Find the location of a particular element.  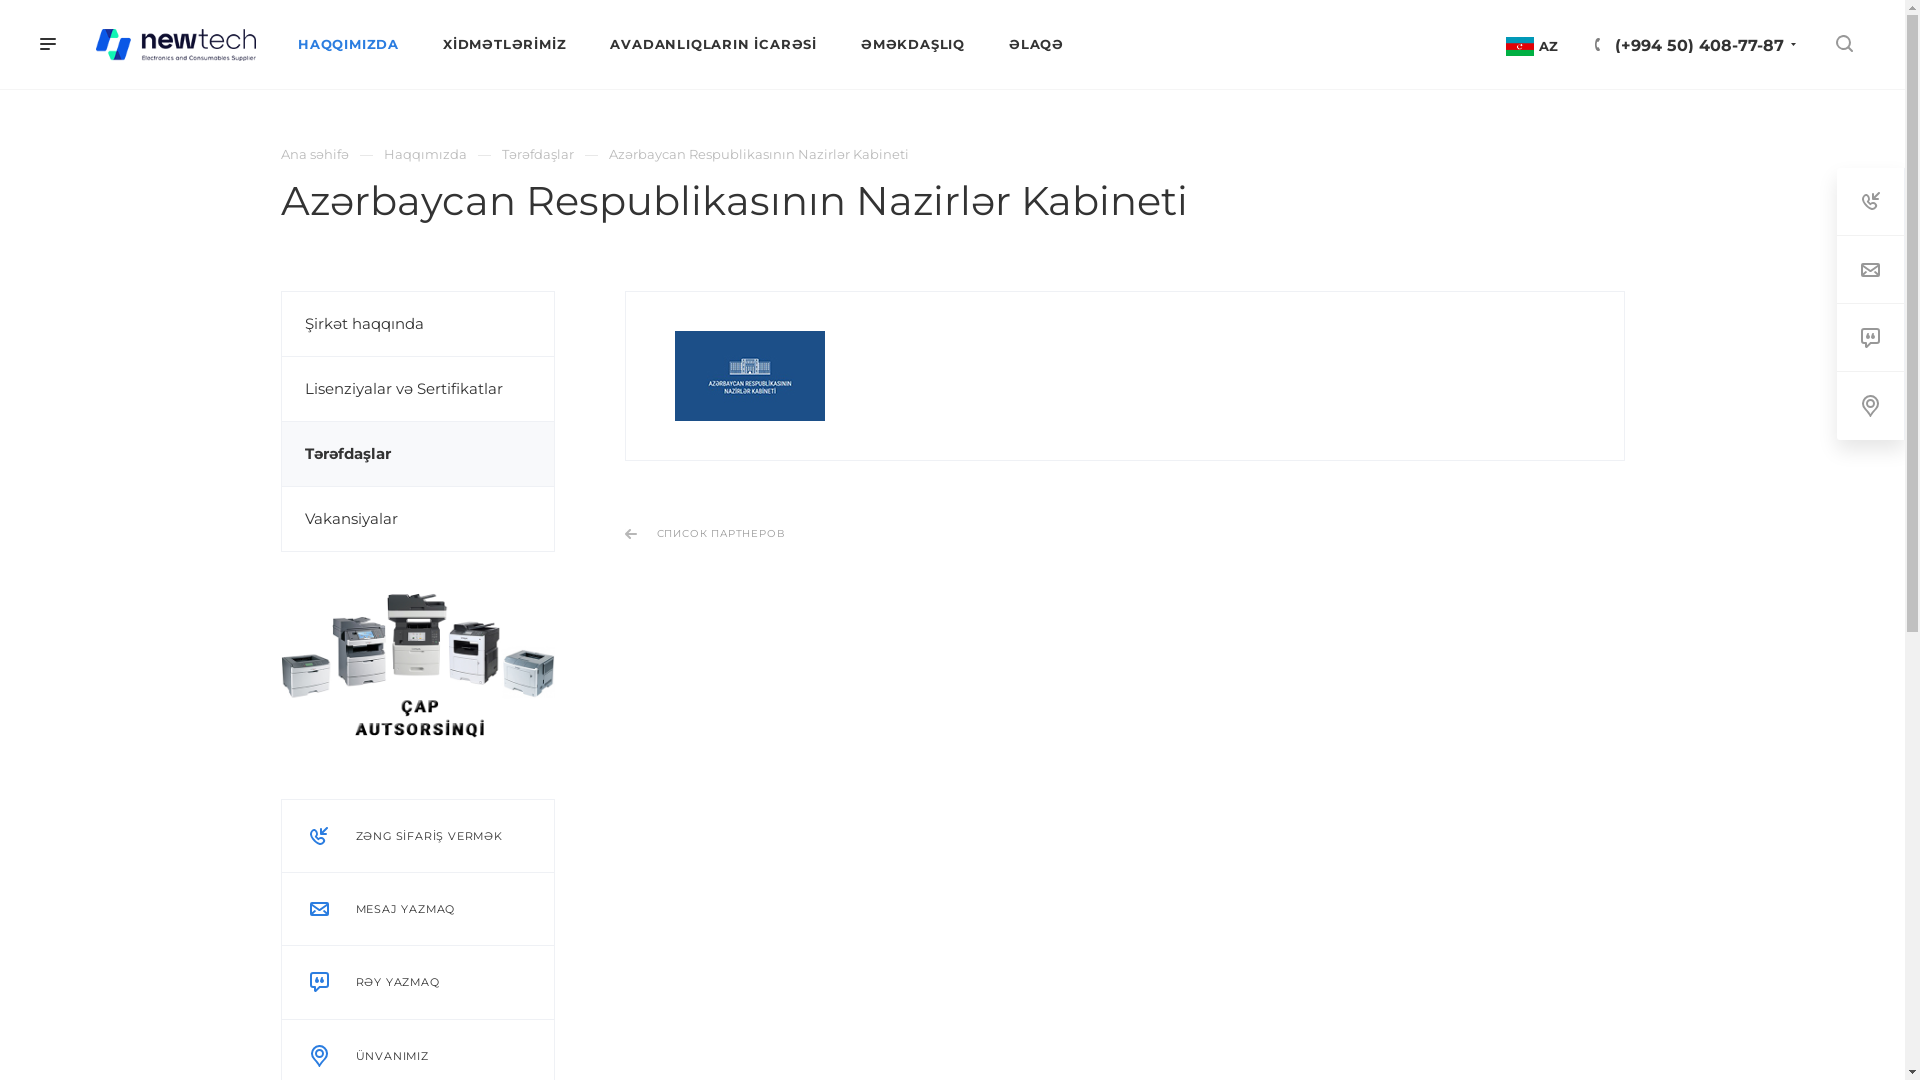

(+994 50) 408-77-87 is located at coordinates (1700, 46).